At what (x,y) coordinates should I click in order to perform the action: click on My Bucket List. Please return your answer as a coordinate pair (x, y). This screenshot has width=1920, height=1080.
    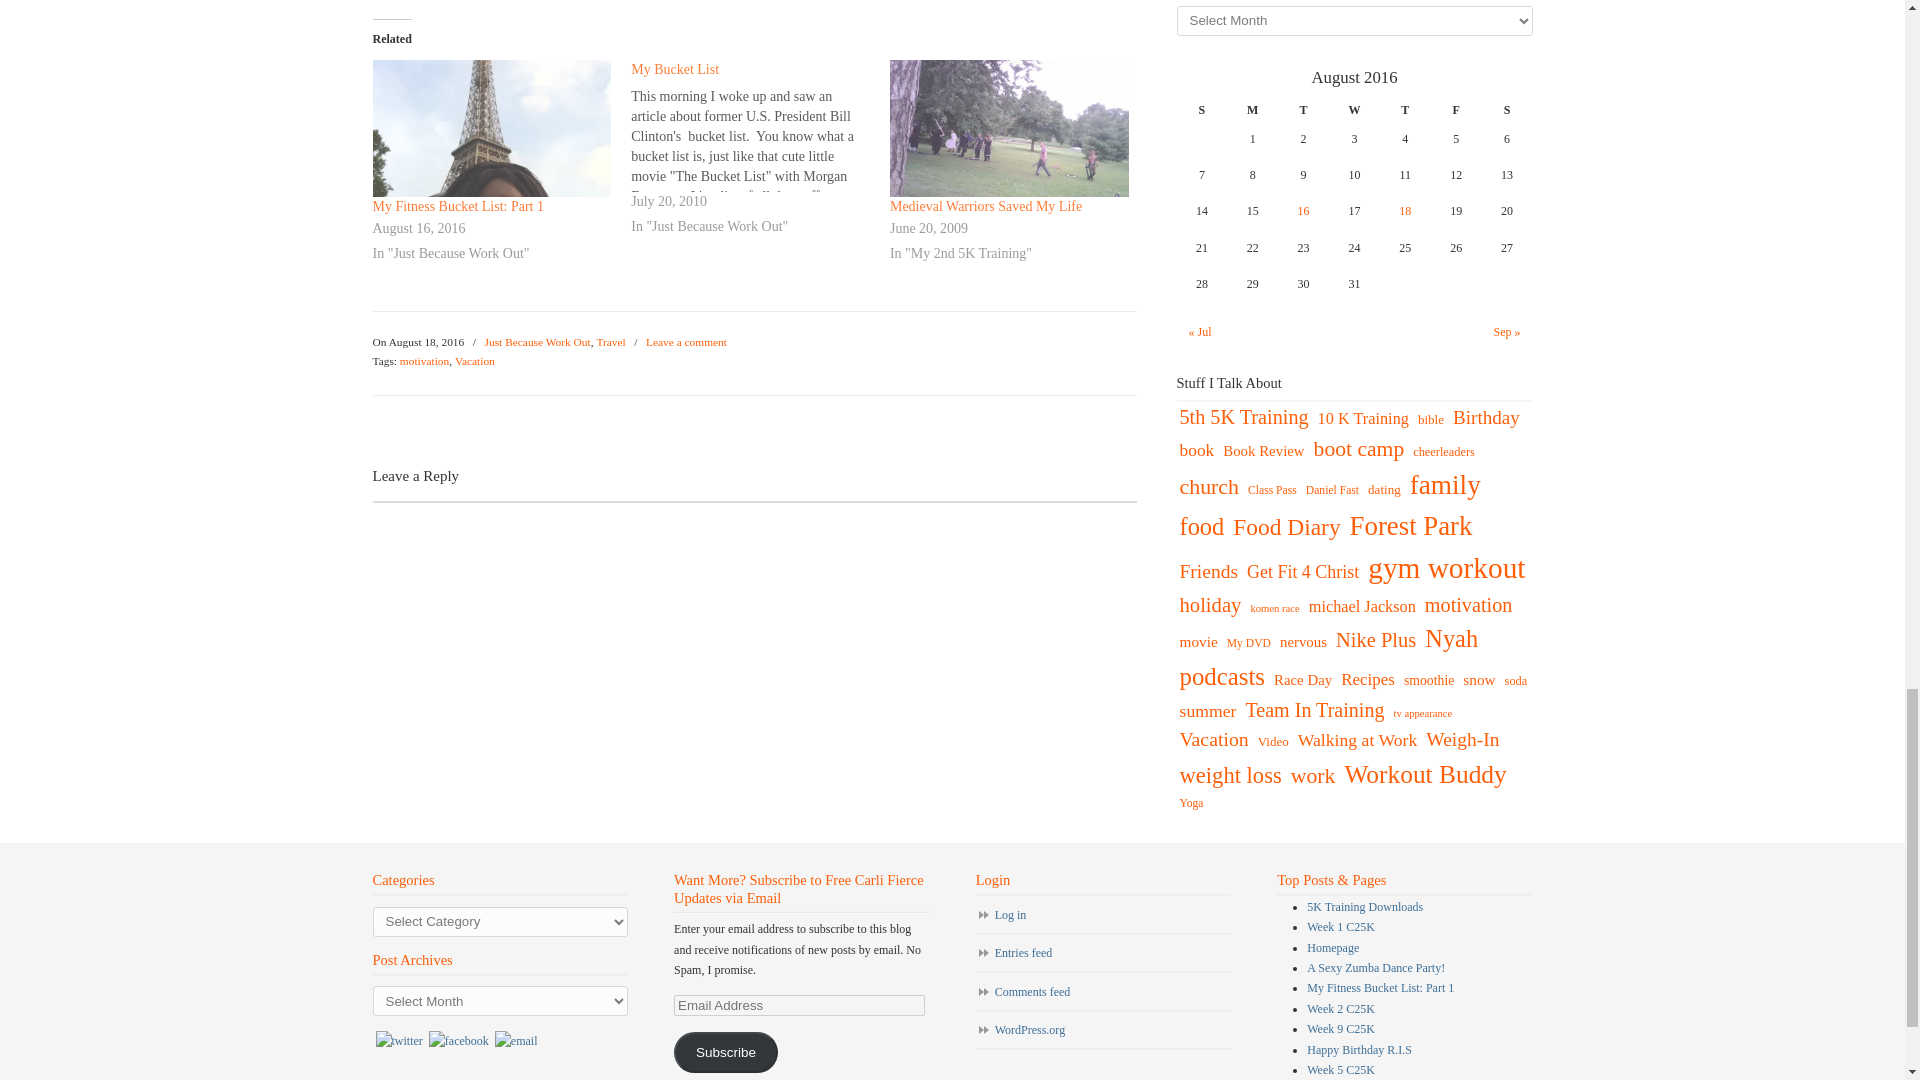
    Looking at the image, I should click on (674, 68).